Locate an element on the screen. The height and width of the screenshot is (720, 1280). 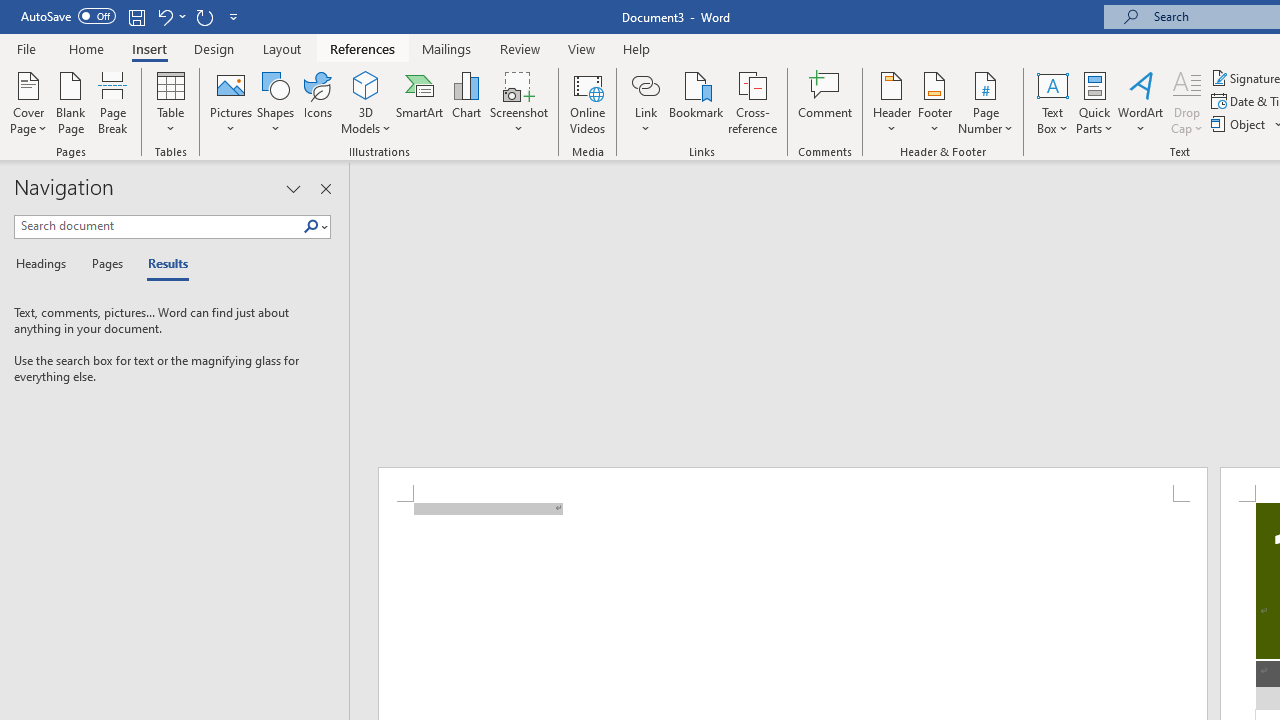
Page Break is located at coordinates (113, 102).